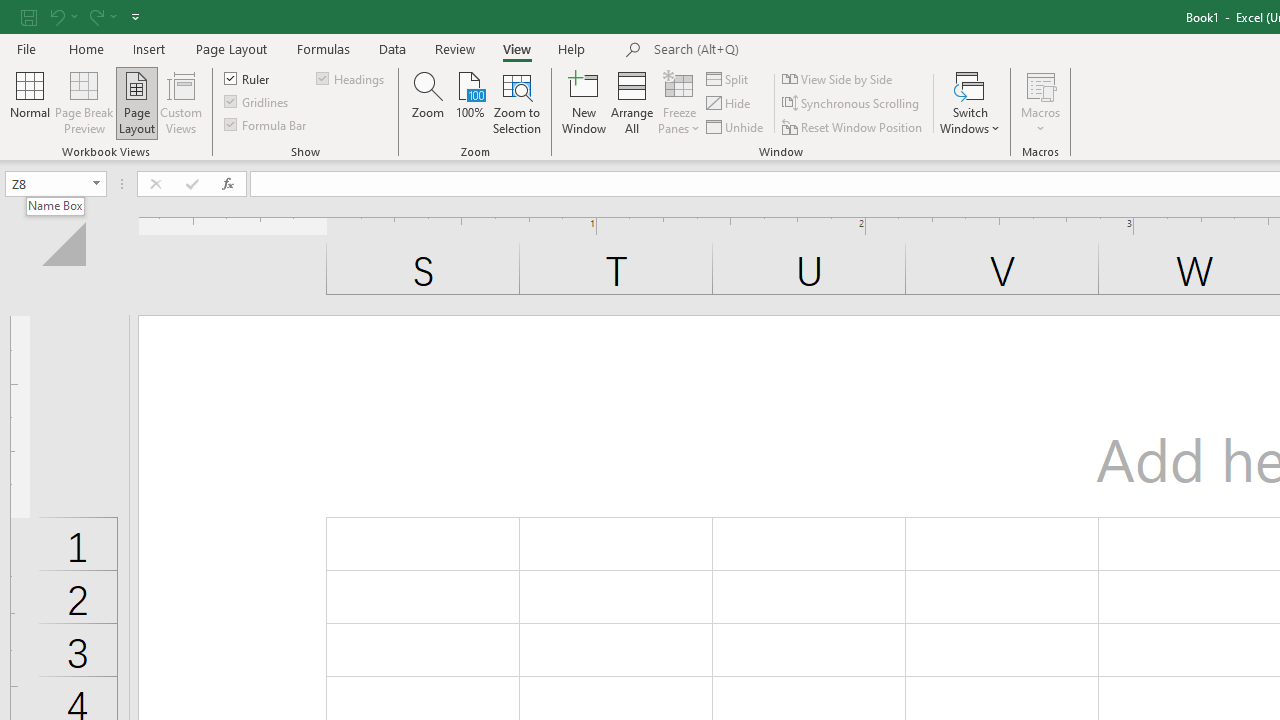 Image resolution: width=1280 pixels, height=720 pixels. What do you see at coordinates (180, 102) in the screenshot?
I see `Custom Views...` at bounding box center [180, 102].